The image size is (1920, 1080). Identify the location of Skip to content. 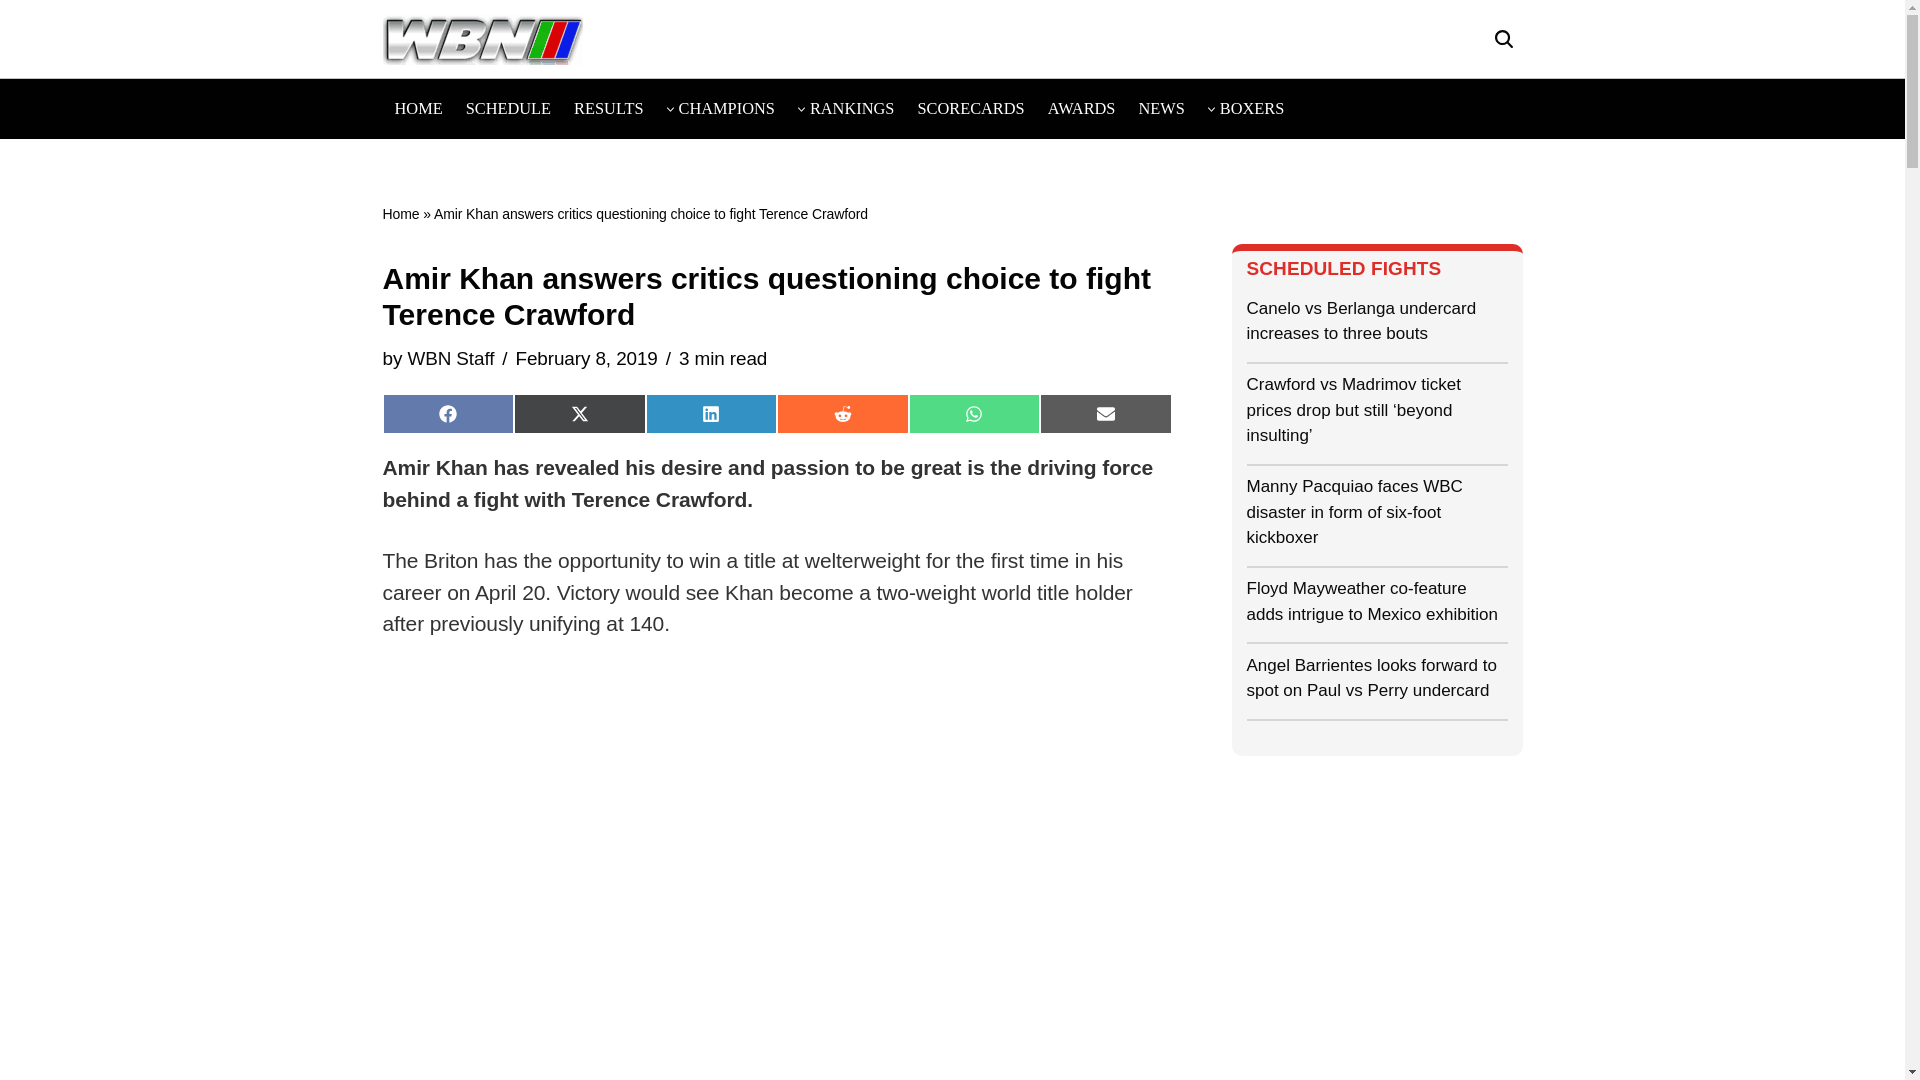
(15, 42).